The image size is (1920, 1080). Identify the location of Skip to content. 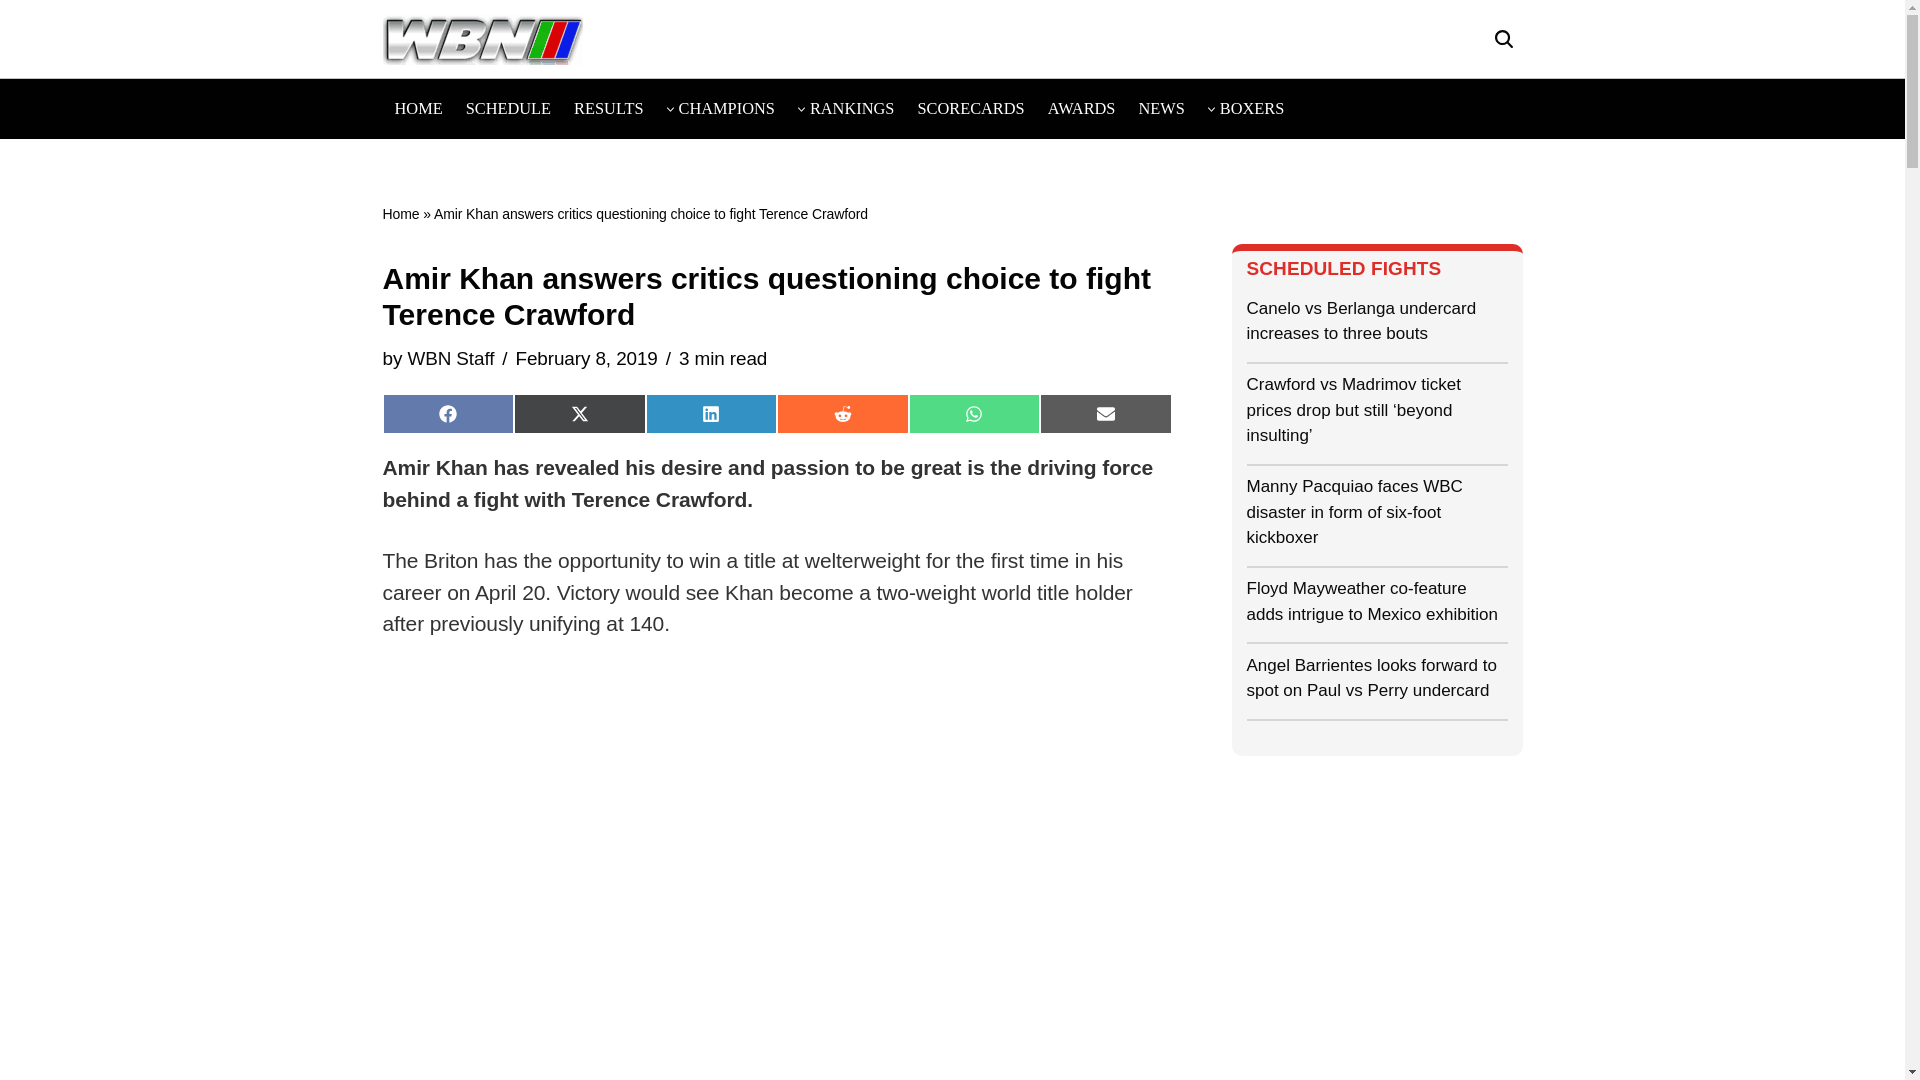
(15, 42).